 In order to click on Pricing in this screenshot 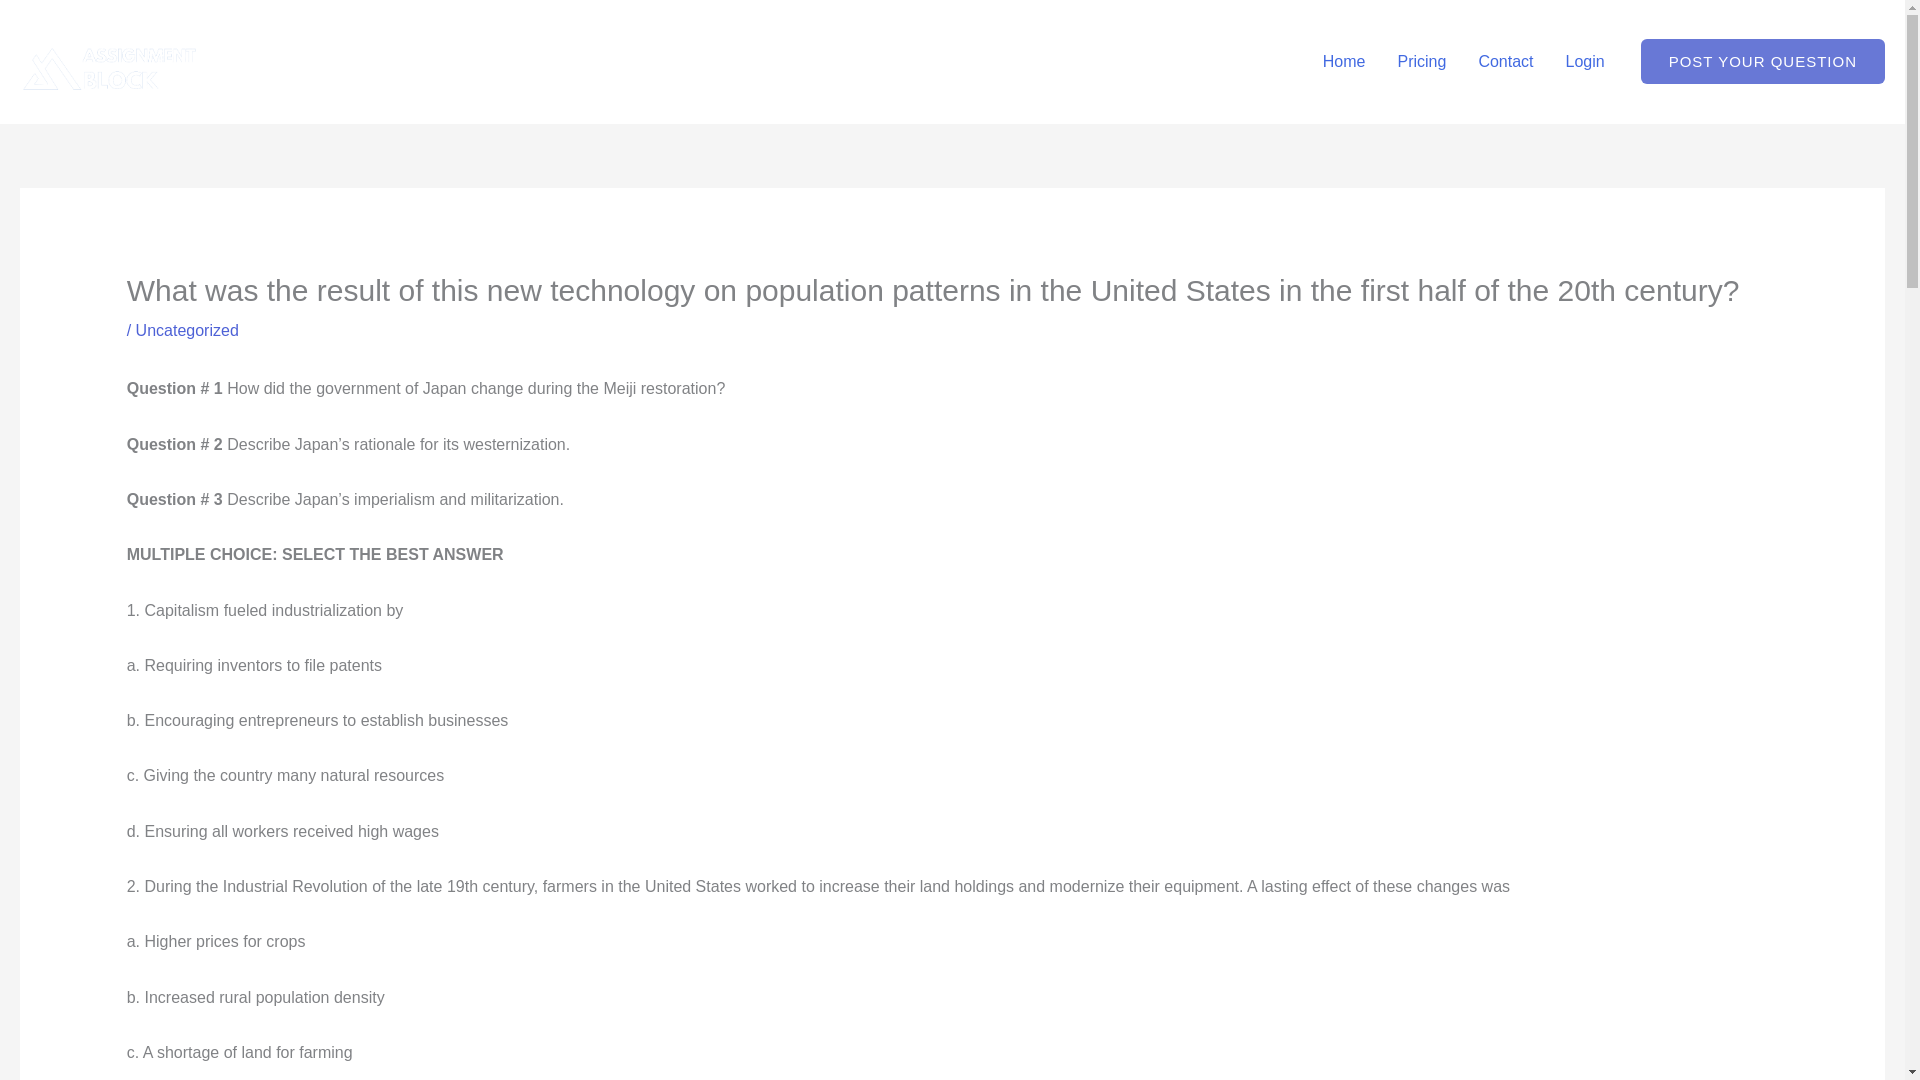, I will do `click(1420, 62)`.